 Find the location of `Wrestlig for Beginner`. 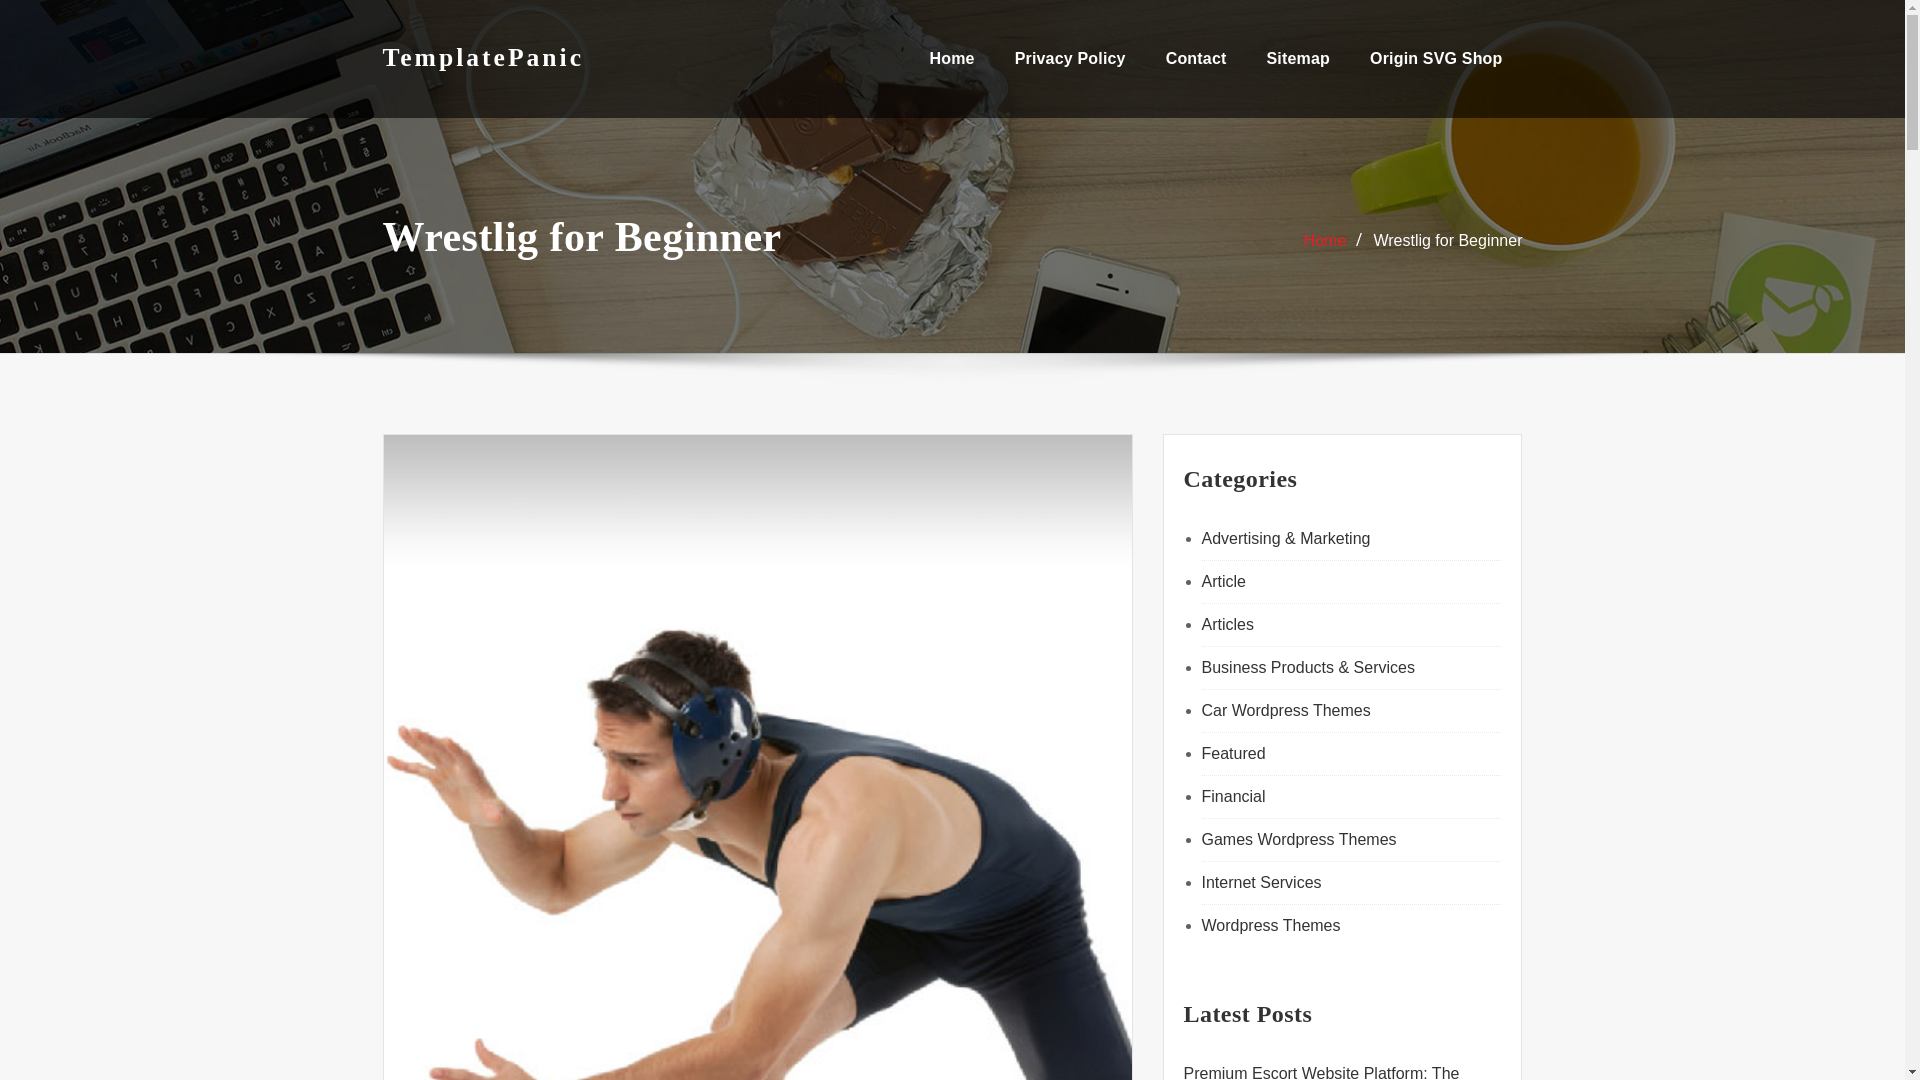

Wrestlig for Beginner is located at coordinates (1447, 240).